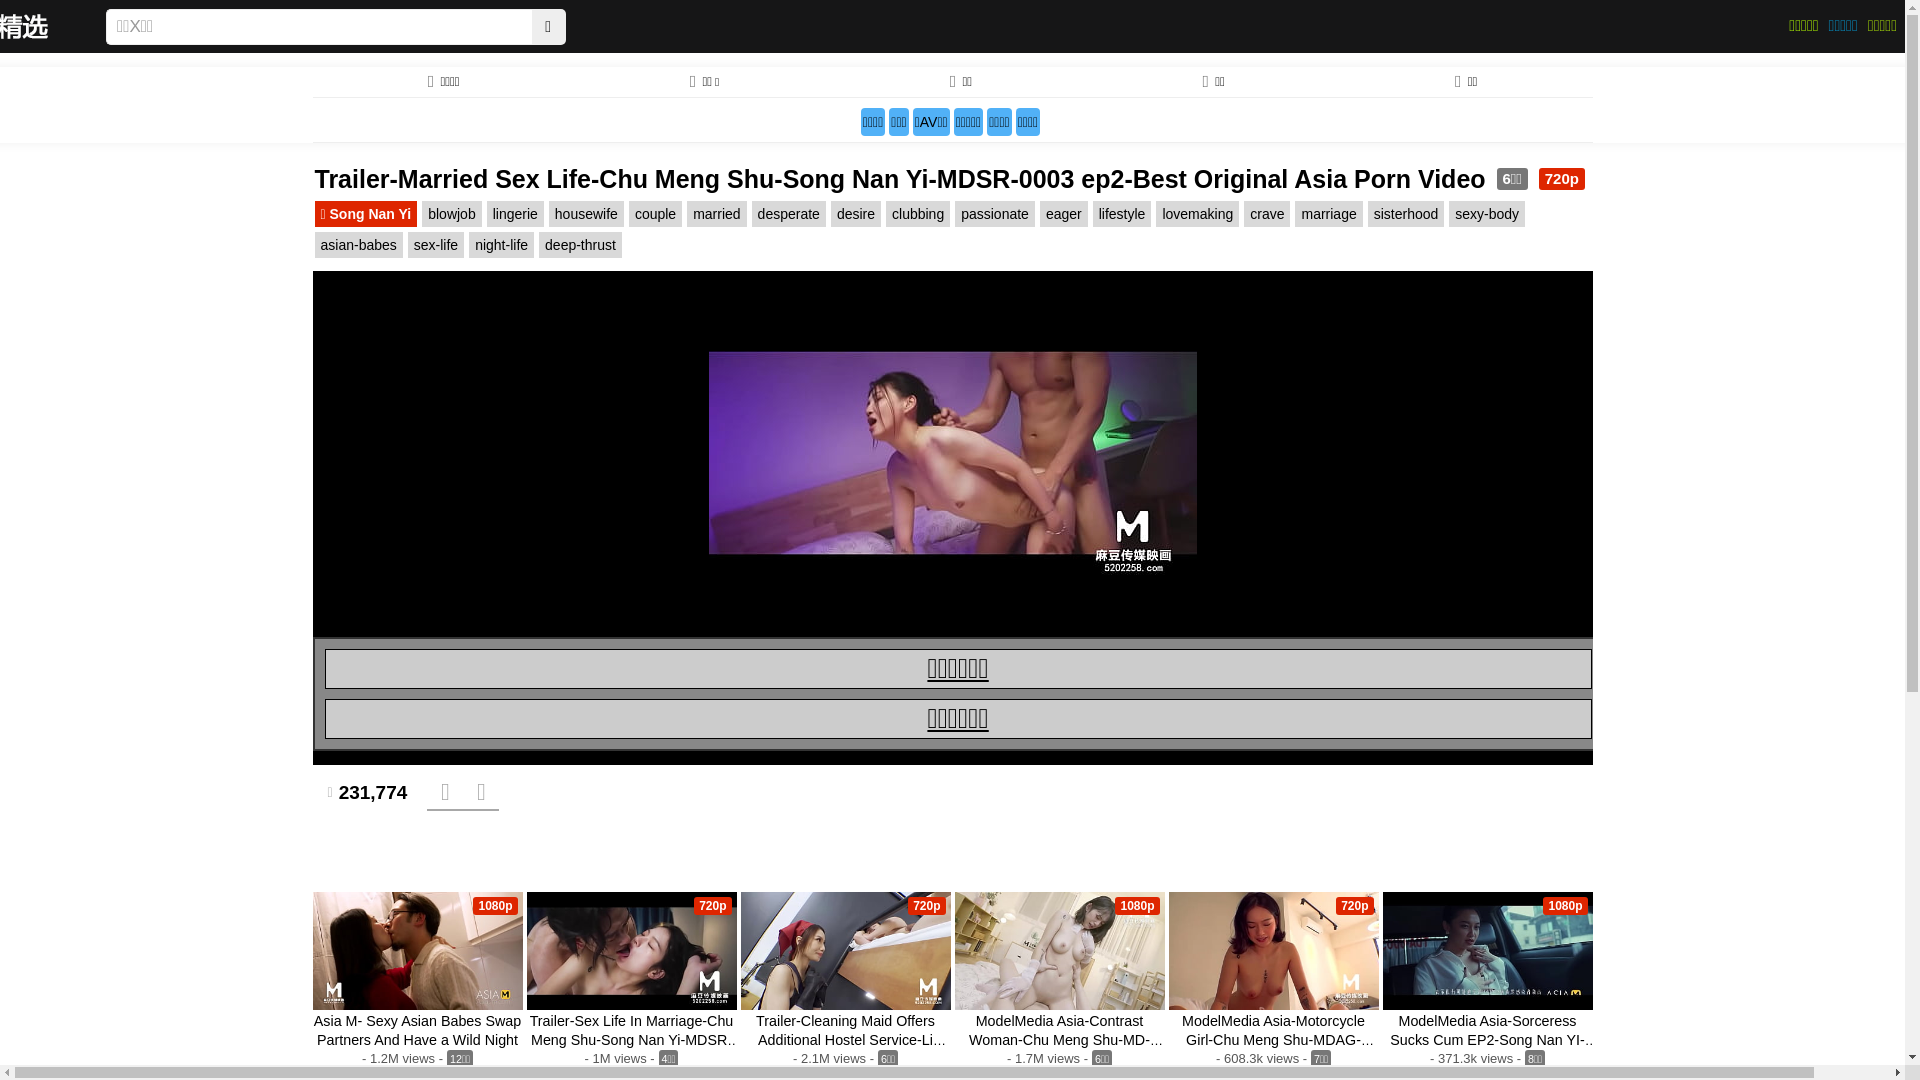 The height and width of the screenshot is (1080, 1920). I want to click on 720p, so click(845, 951).